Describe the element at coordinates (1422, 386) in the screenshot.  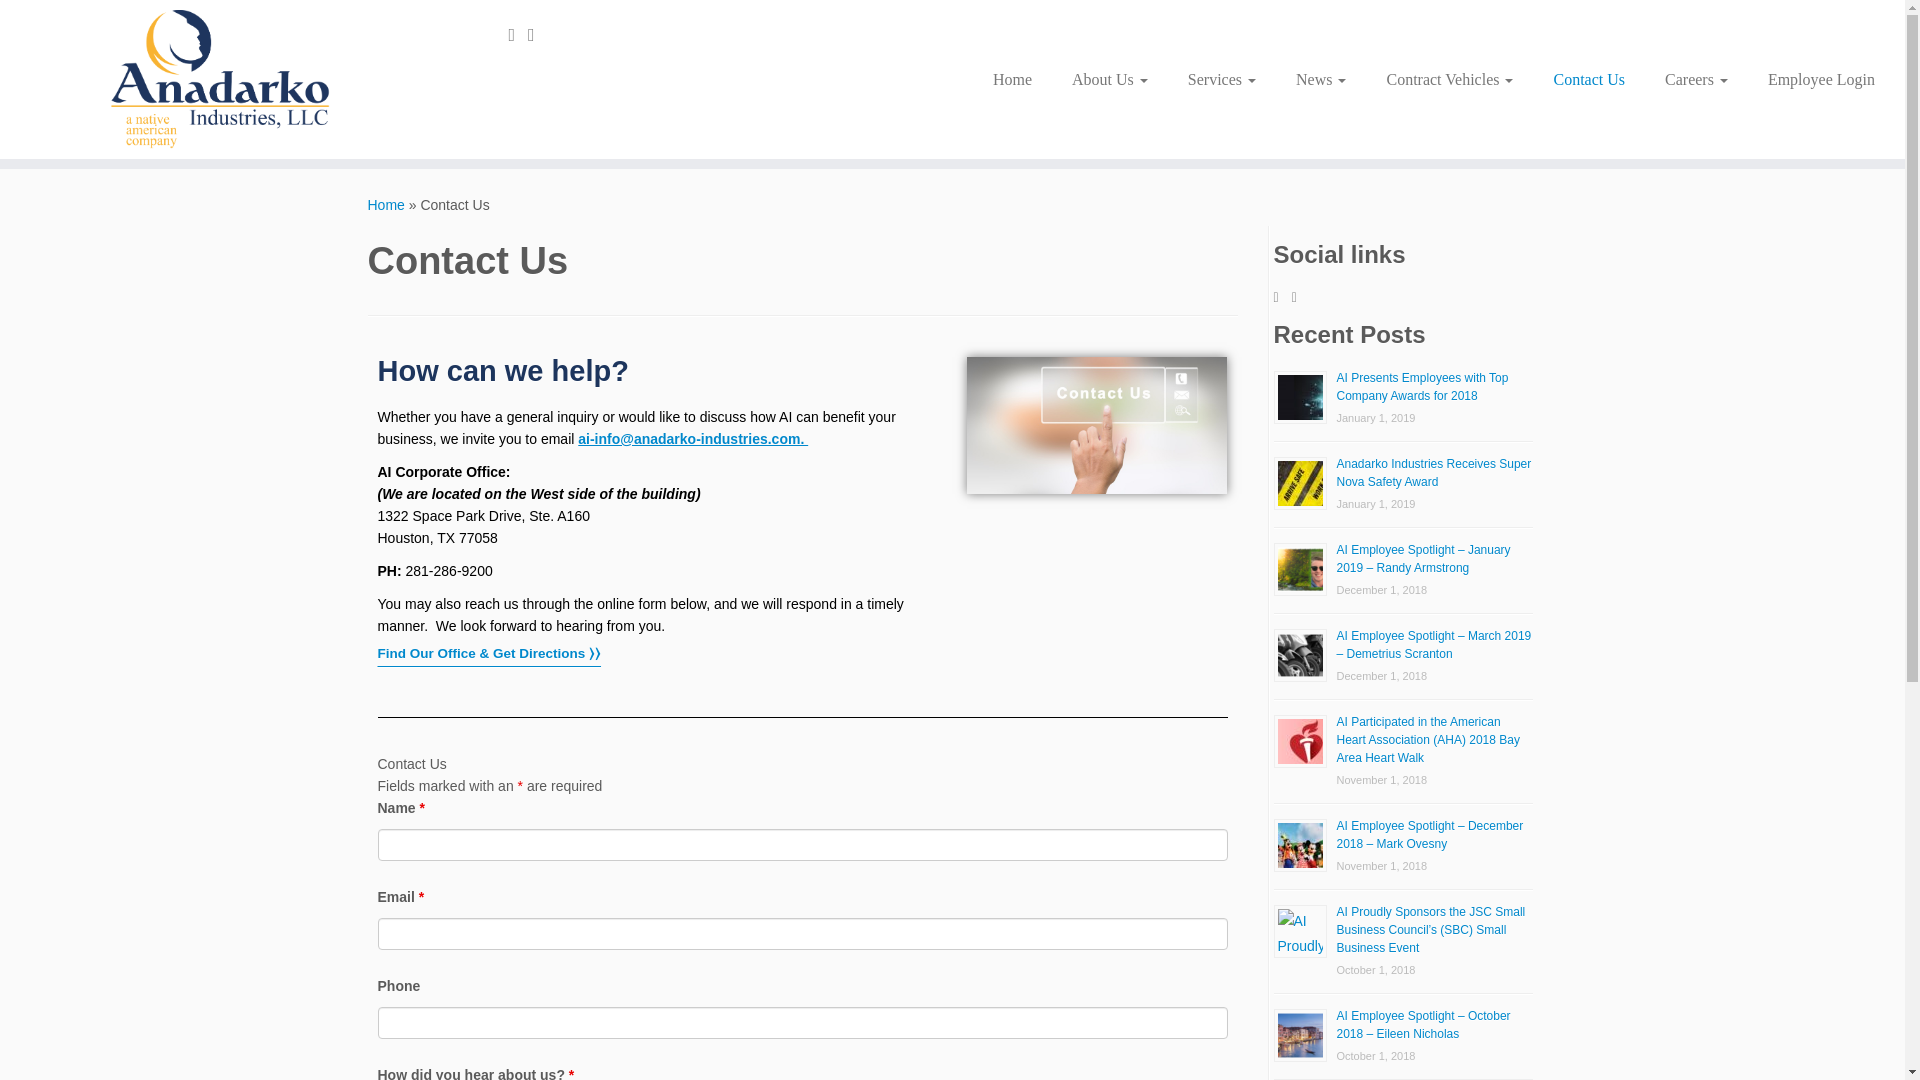
I see `AI Presents Employees with Top Company Awards for 2018` at that location.